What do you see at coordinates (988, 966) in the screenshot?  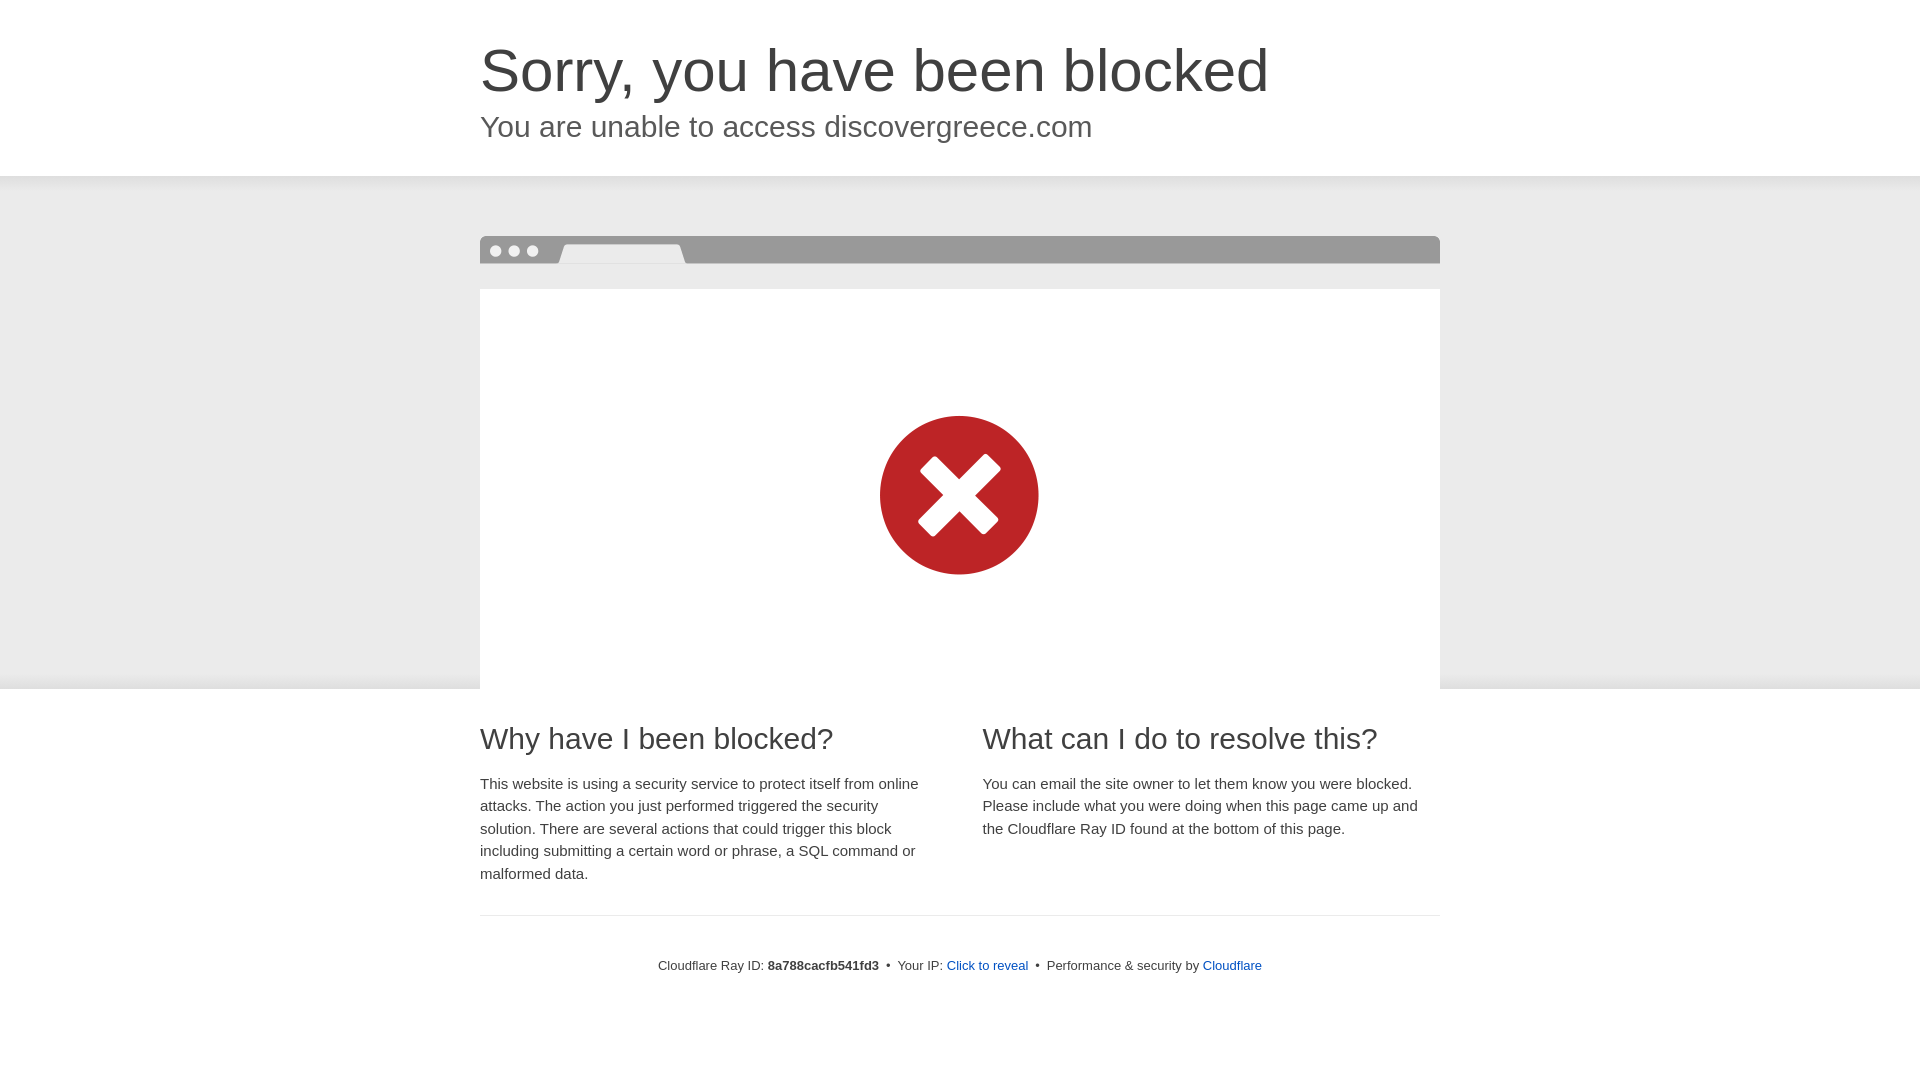 I see `Click to reveal` at bounding box center [988, 966].